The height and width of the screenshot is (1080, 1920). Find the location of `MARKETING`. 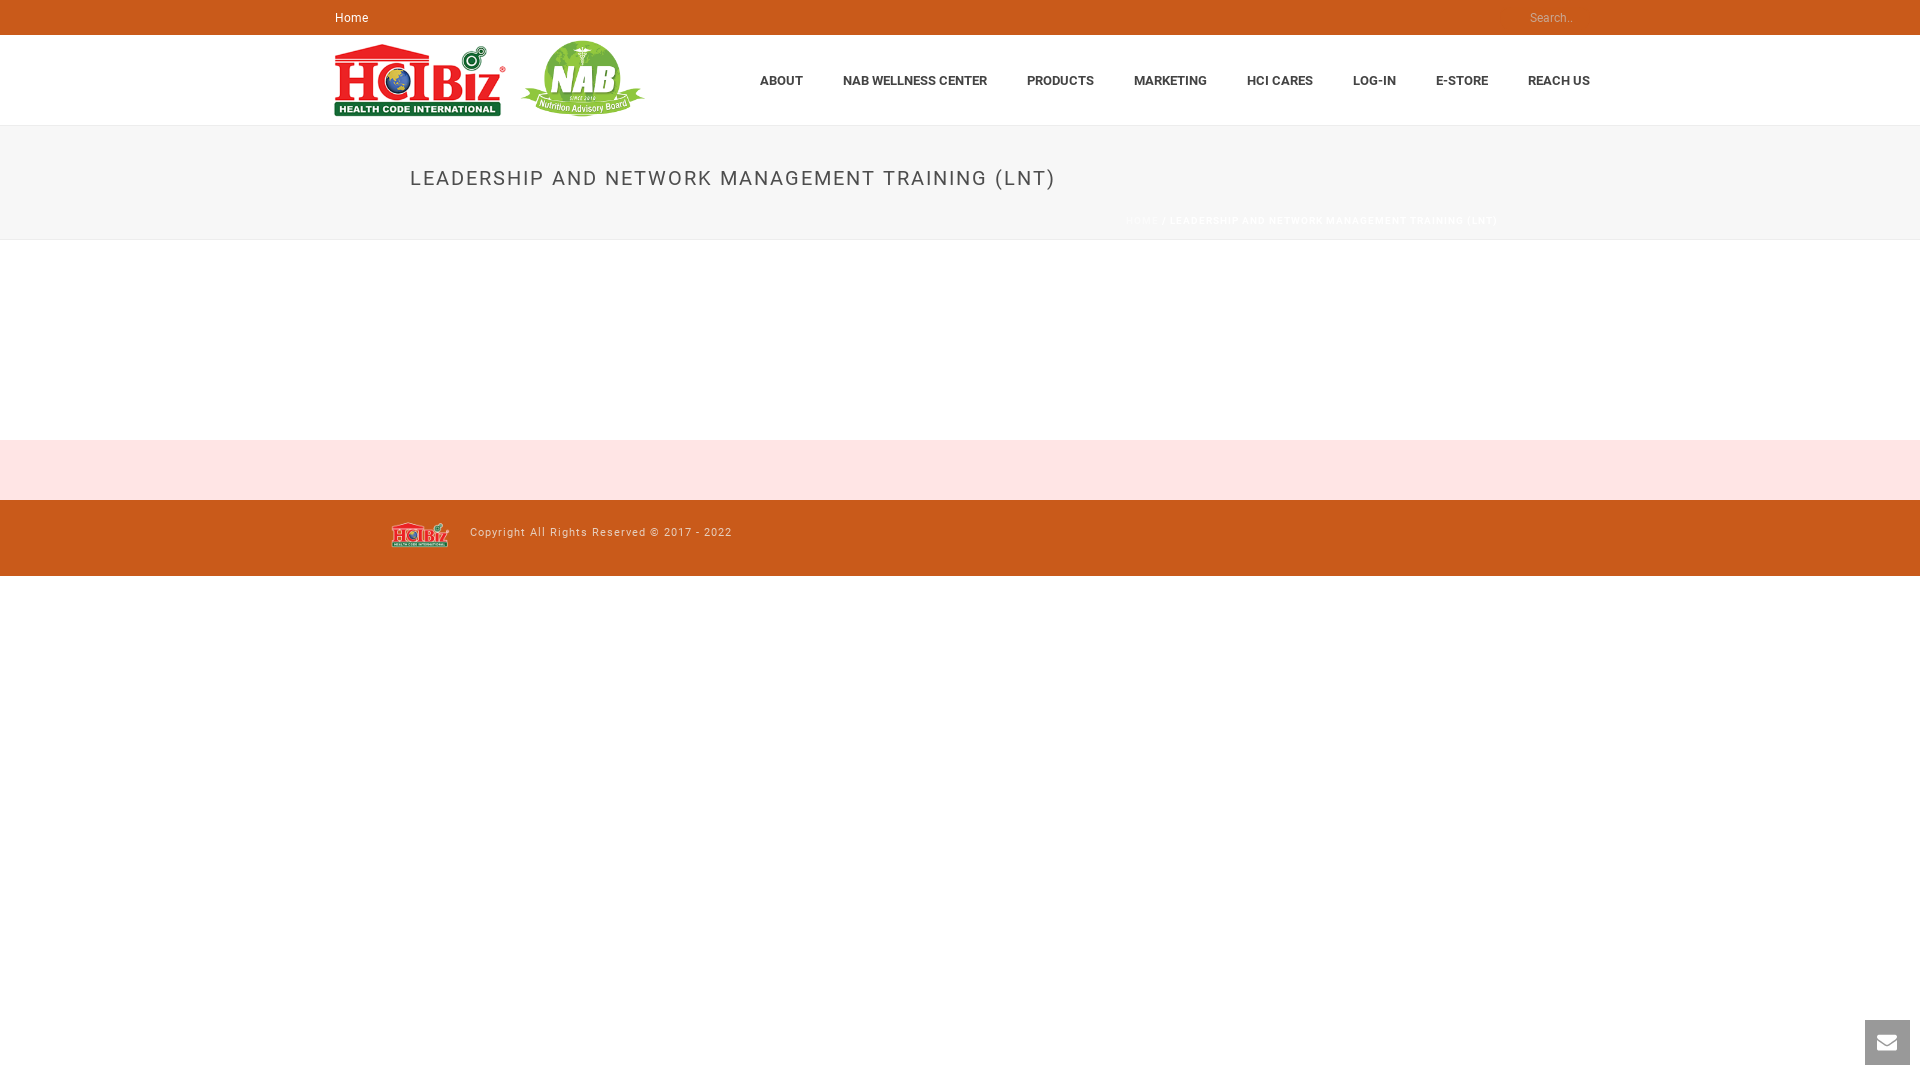

MARKETING is located at coordinates (1170, 81).